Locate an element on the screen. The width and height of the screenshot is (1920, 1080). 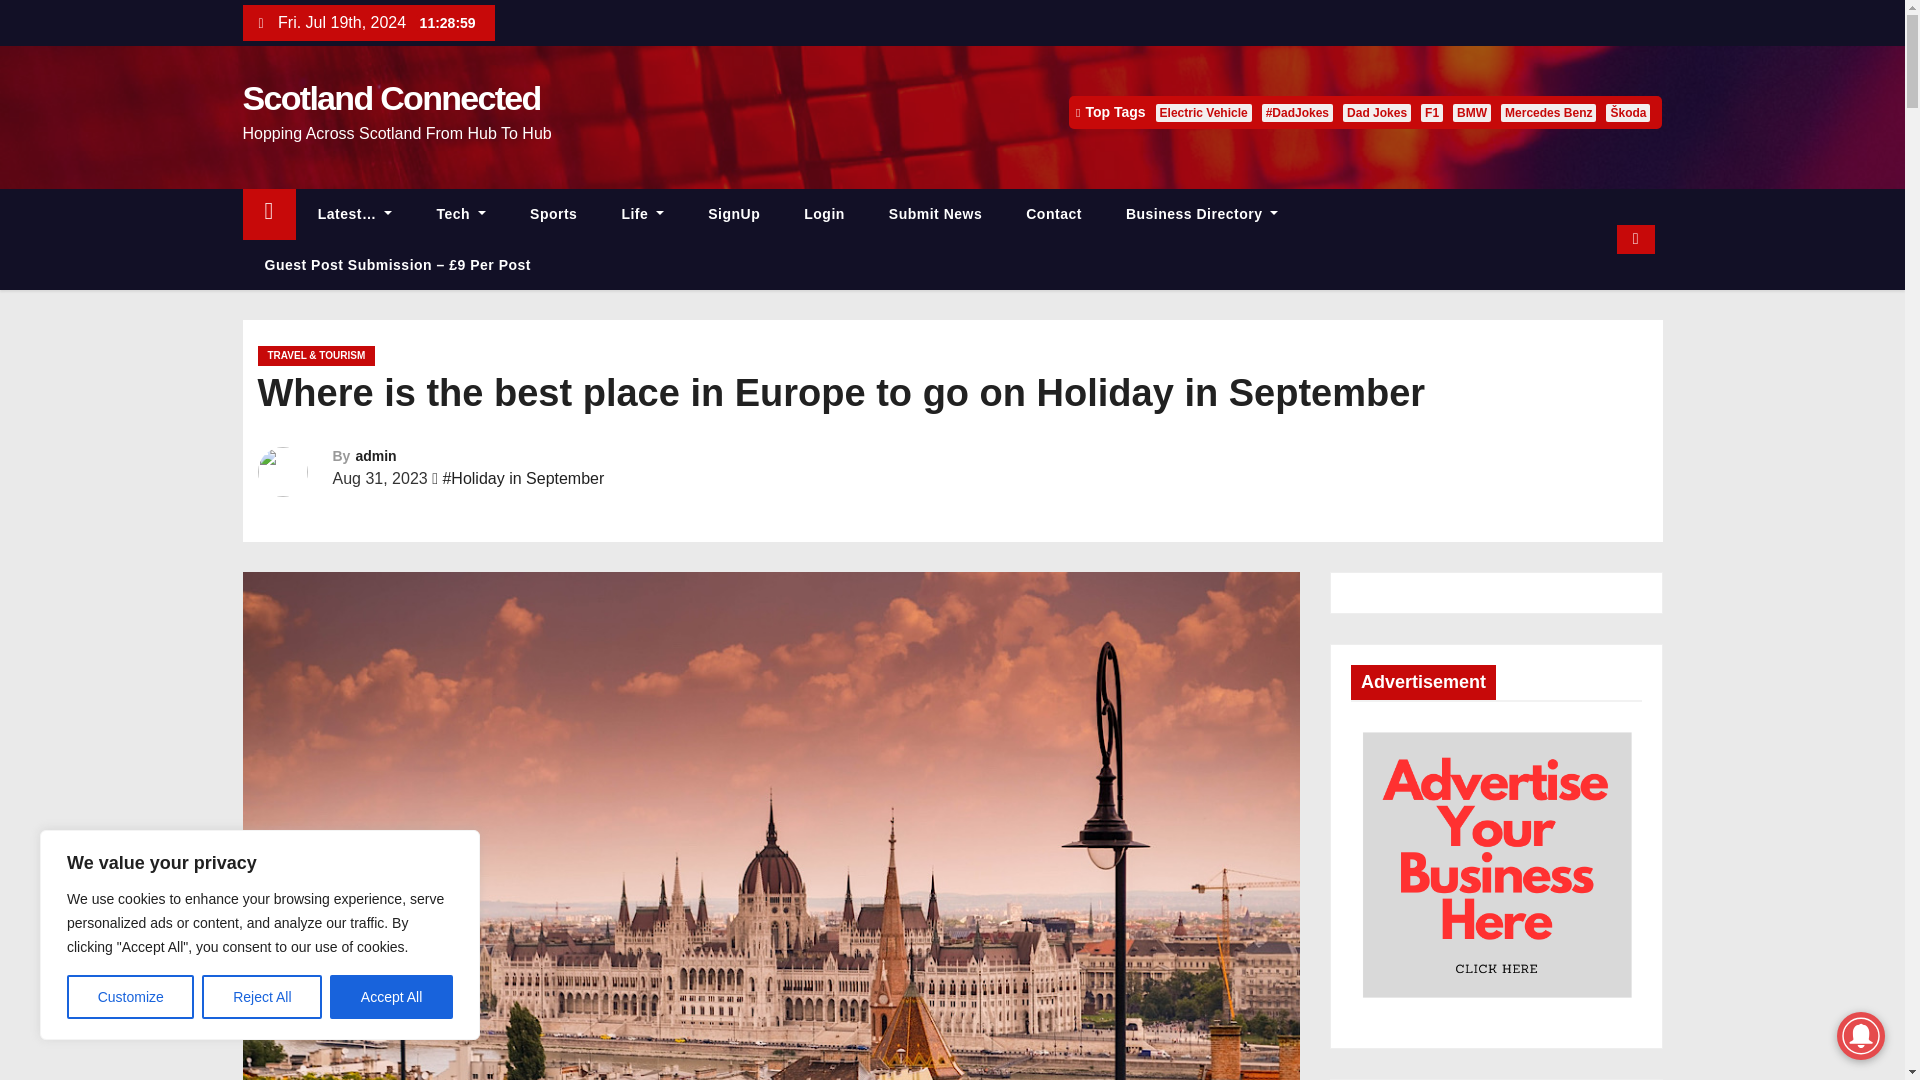
Accept All is located at coordinates (392, 997).